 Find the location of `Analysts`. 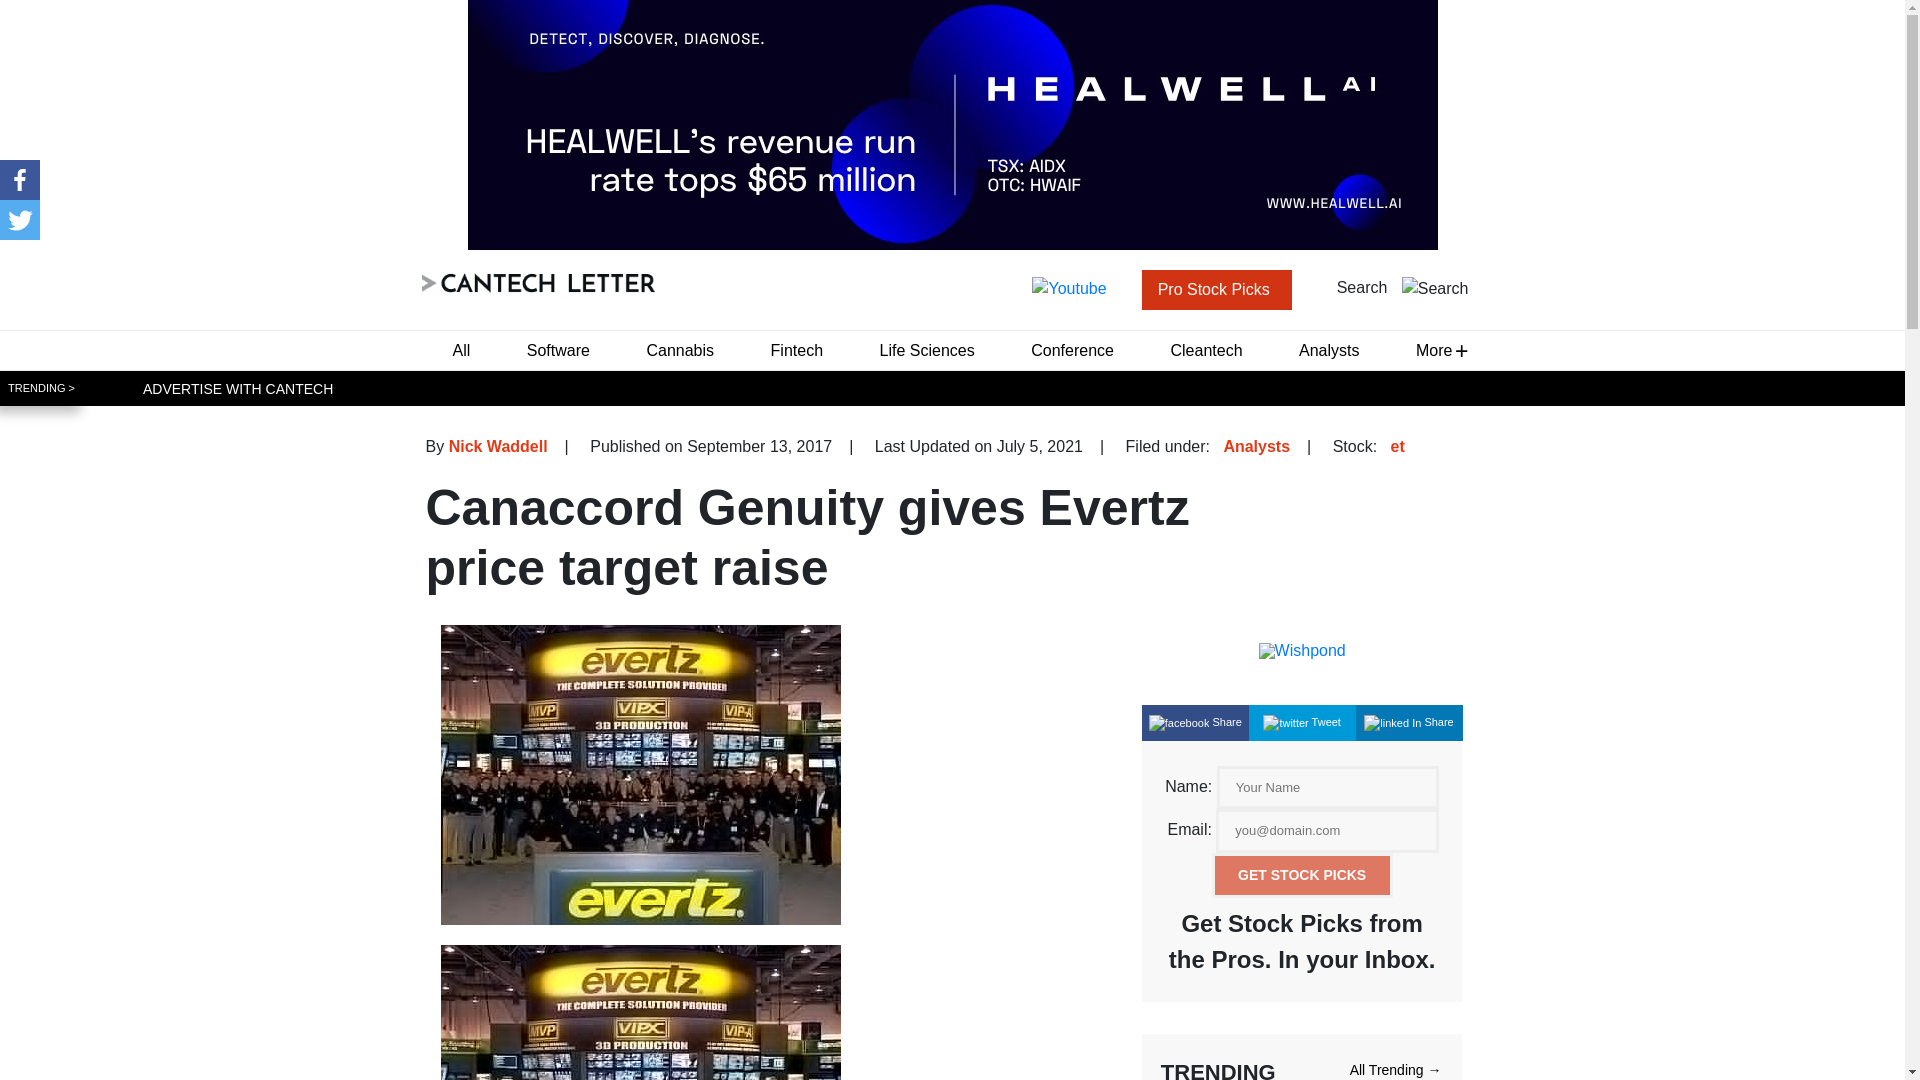

Analysts is located at coordinates (1256, 446).